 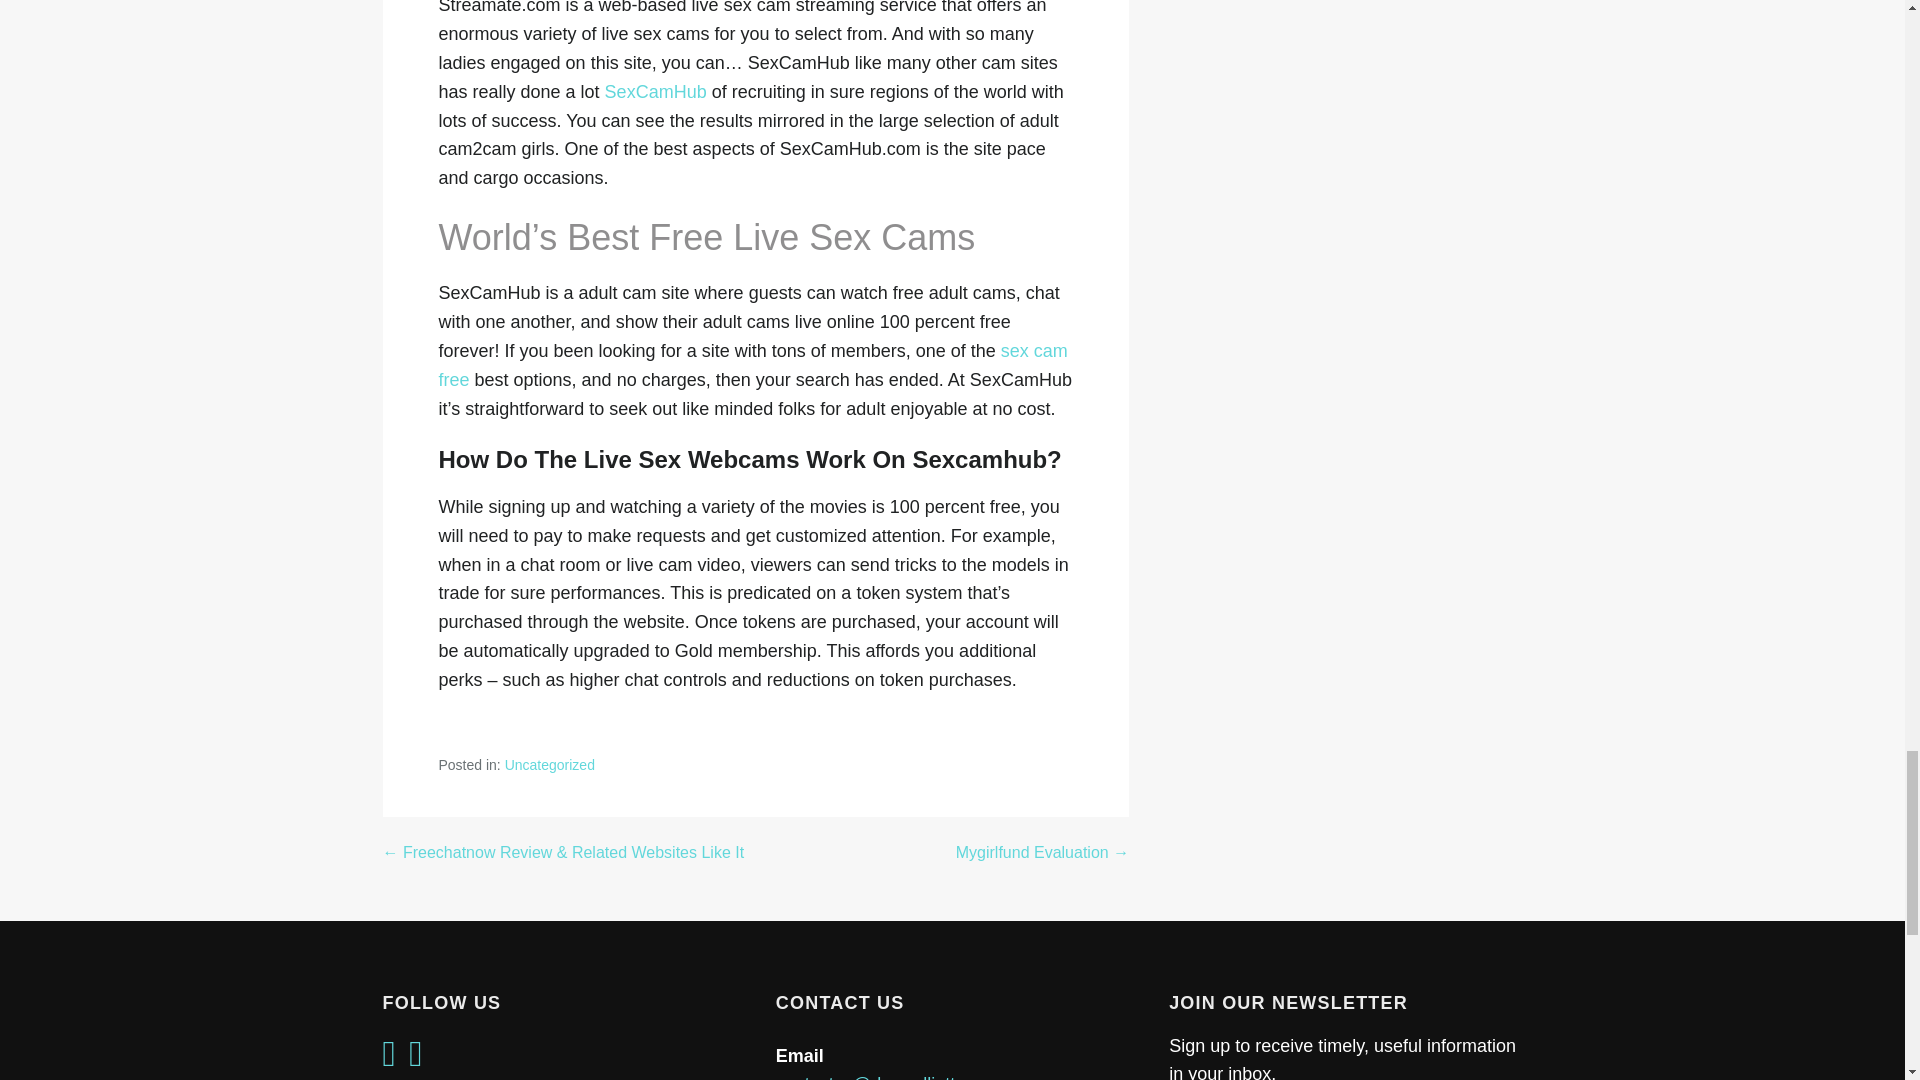 What do you see at coordinates (655, 92) in the screenshot?
I see `SexCamHub` at bounding box center [655, 92].